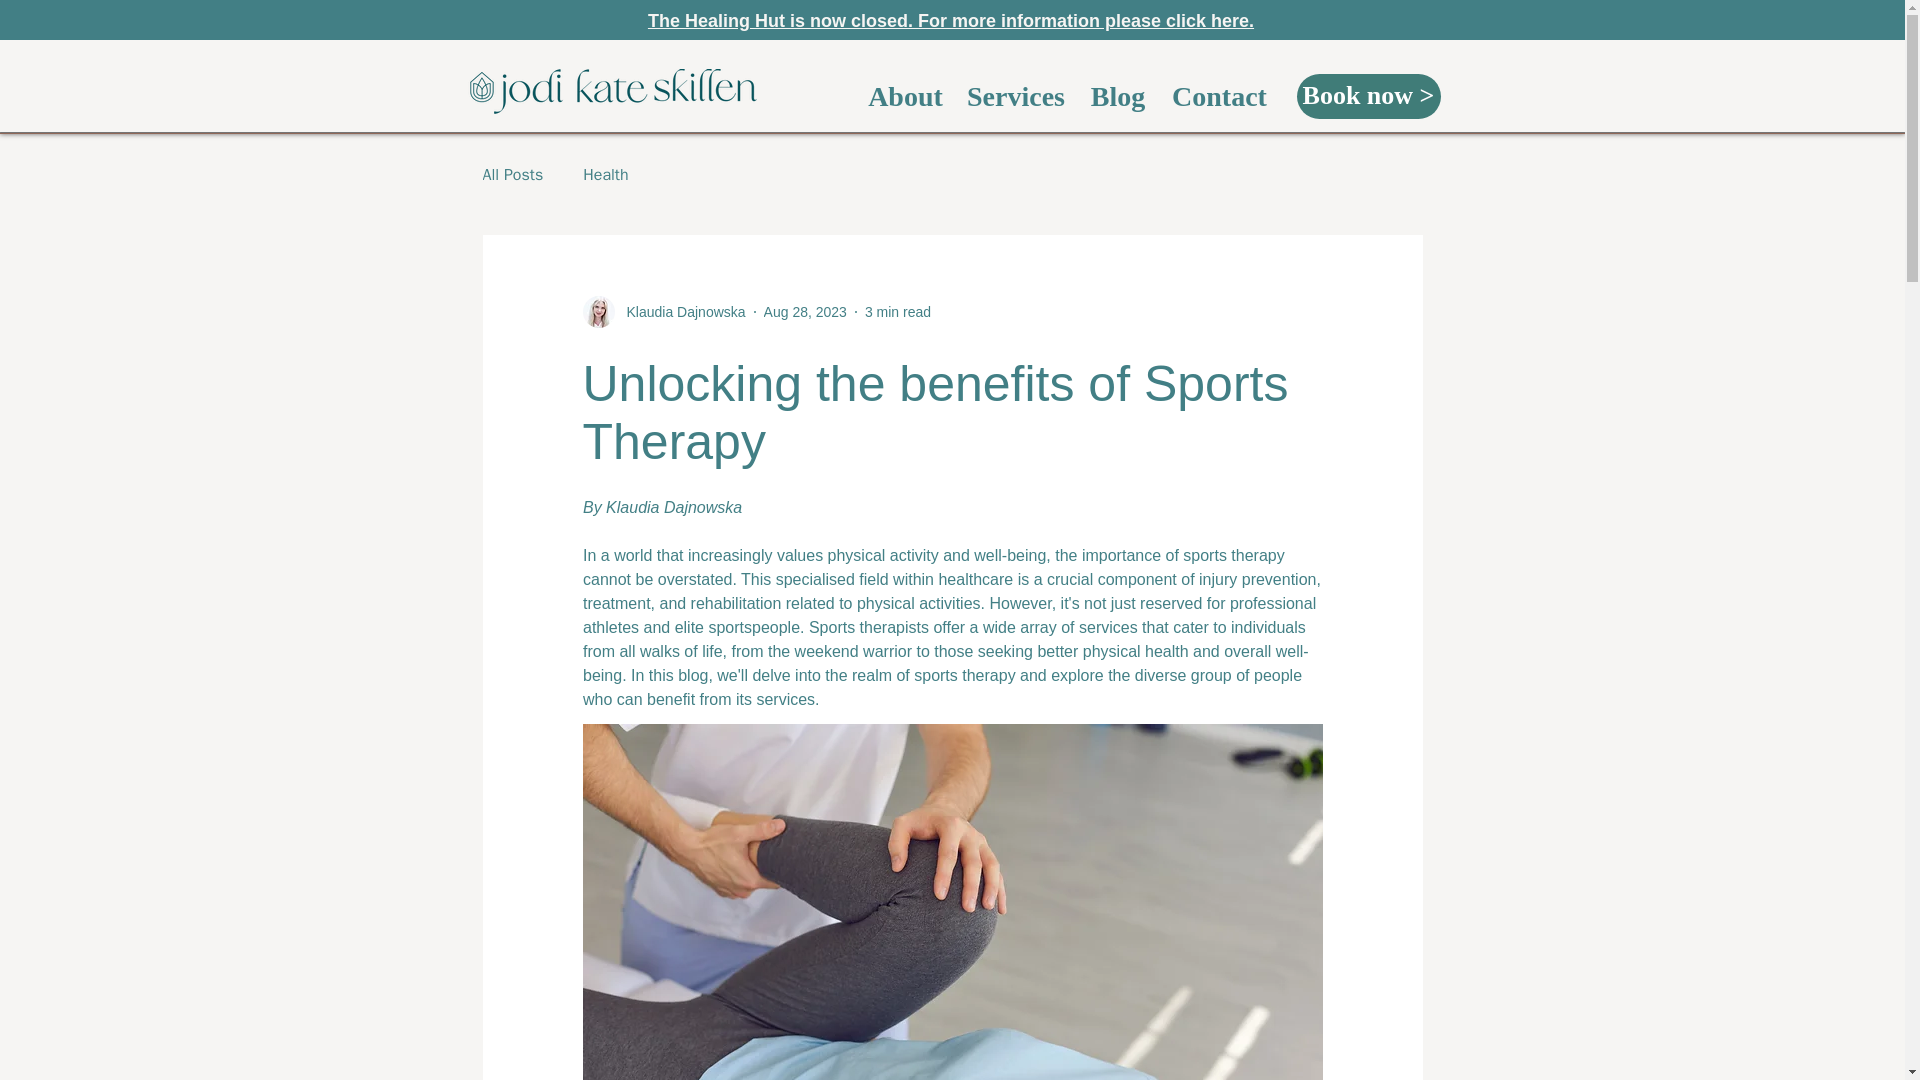  I want to click on Contact, so click(1218, 96).